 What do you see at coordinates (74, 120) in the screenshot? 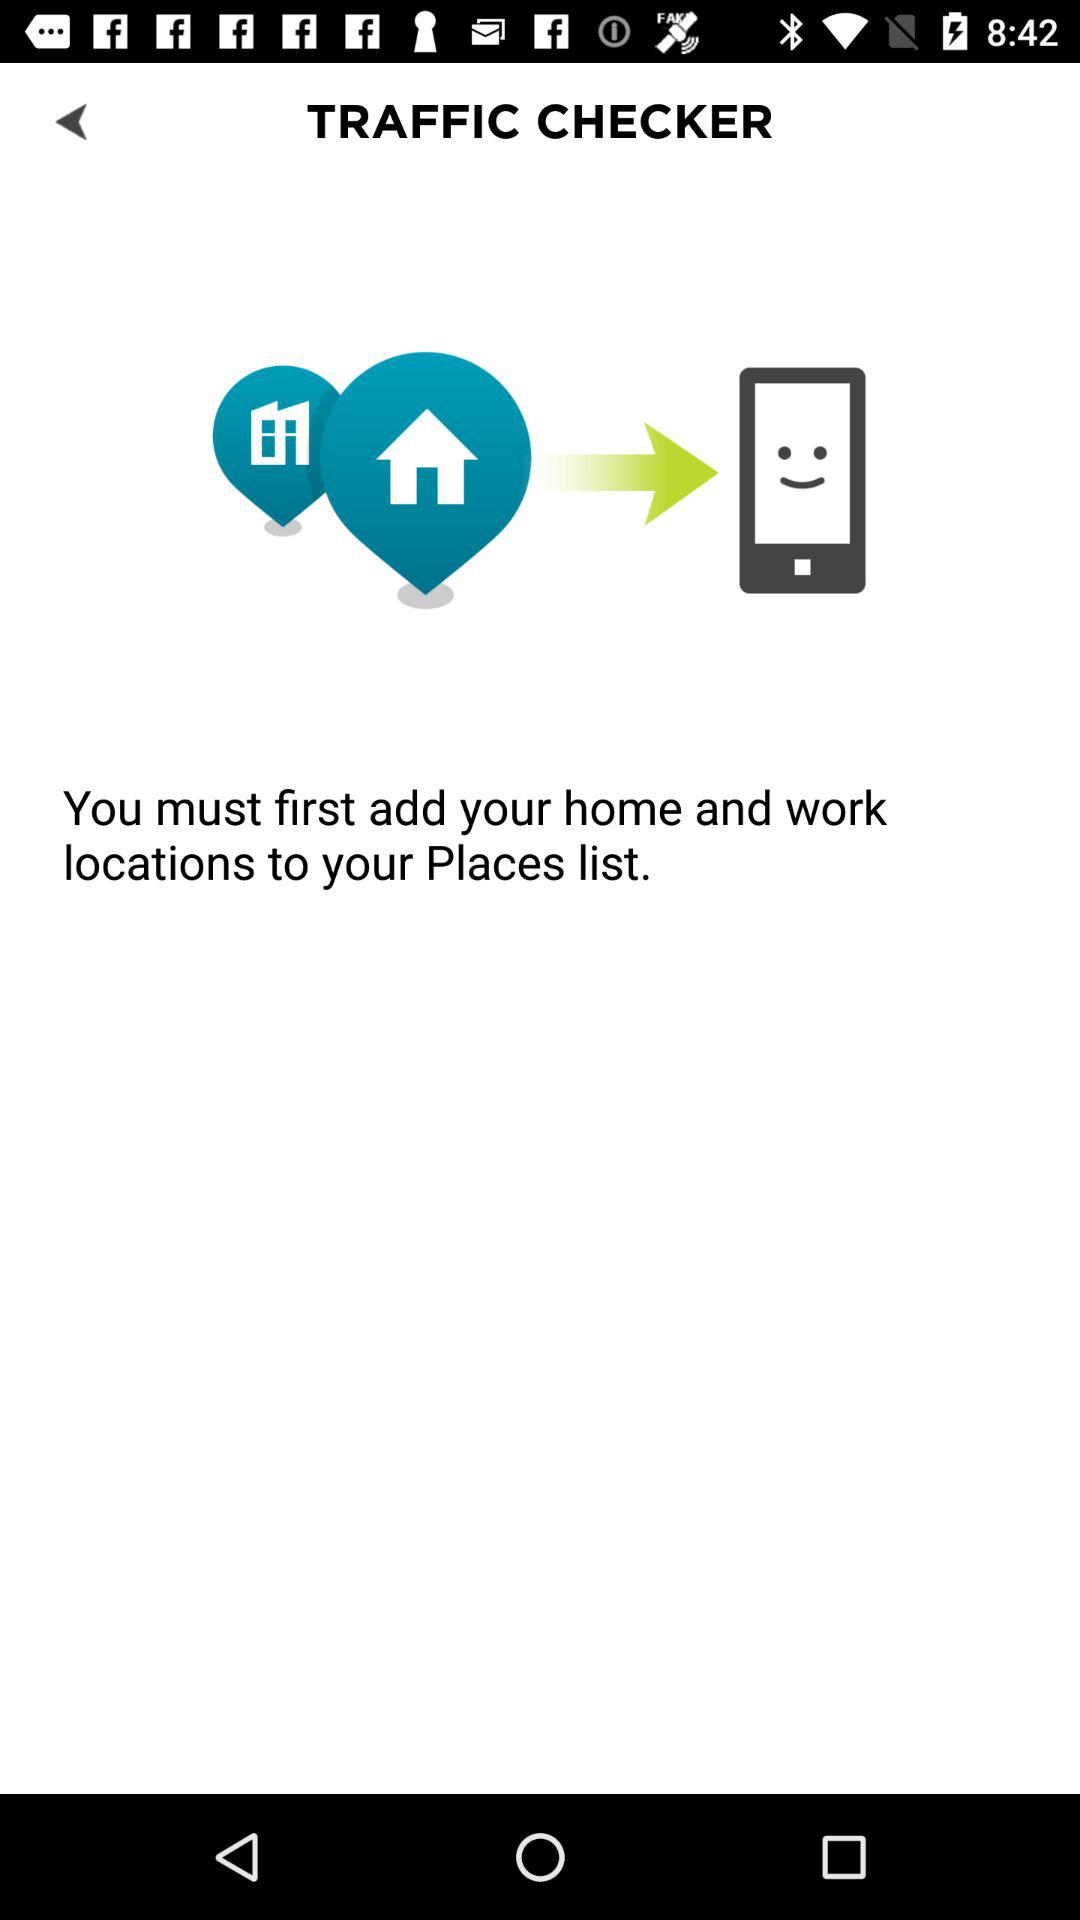
I see `go back` at bounding box center [74, 120].